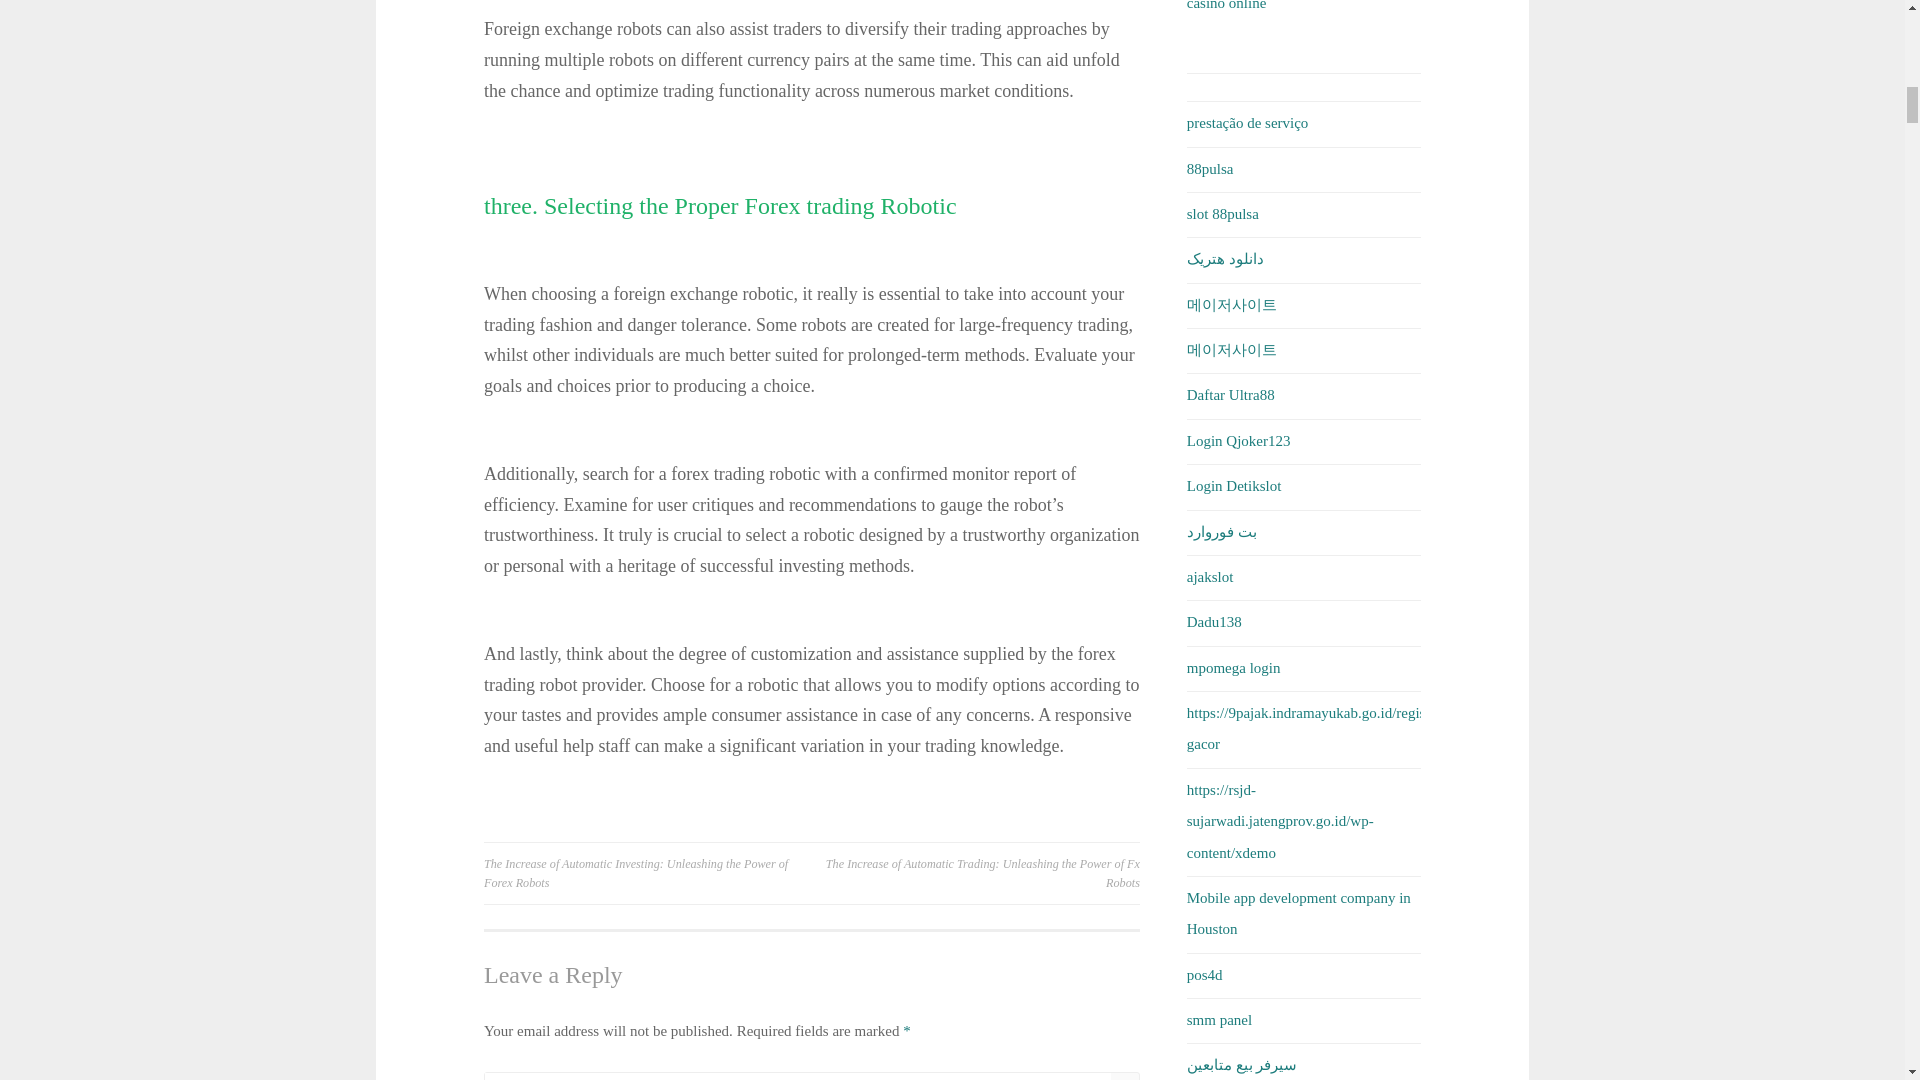  What do you see at coordinates (1222, 214) in the screenshot?
I see `slot 88pulsa` at bounding box center [1222, 214].